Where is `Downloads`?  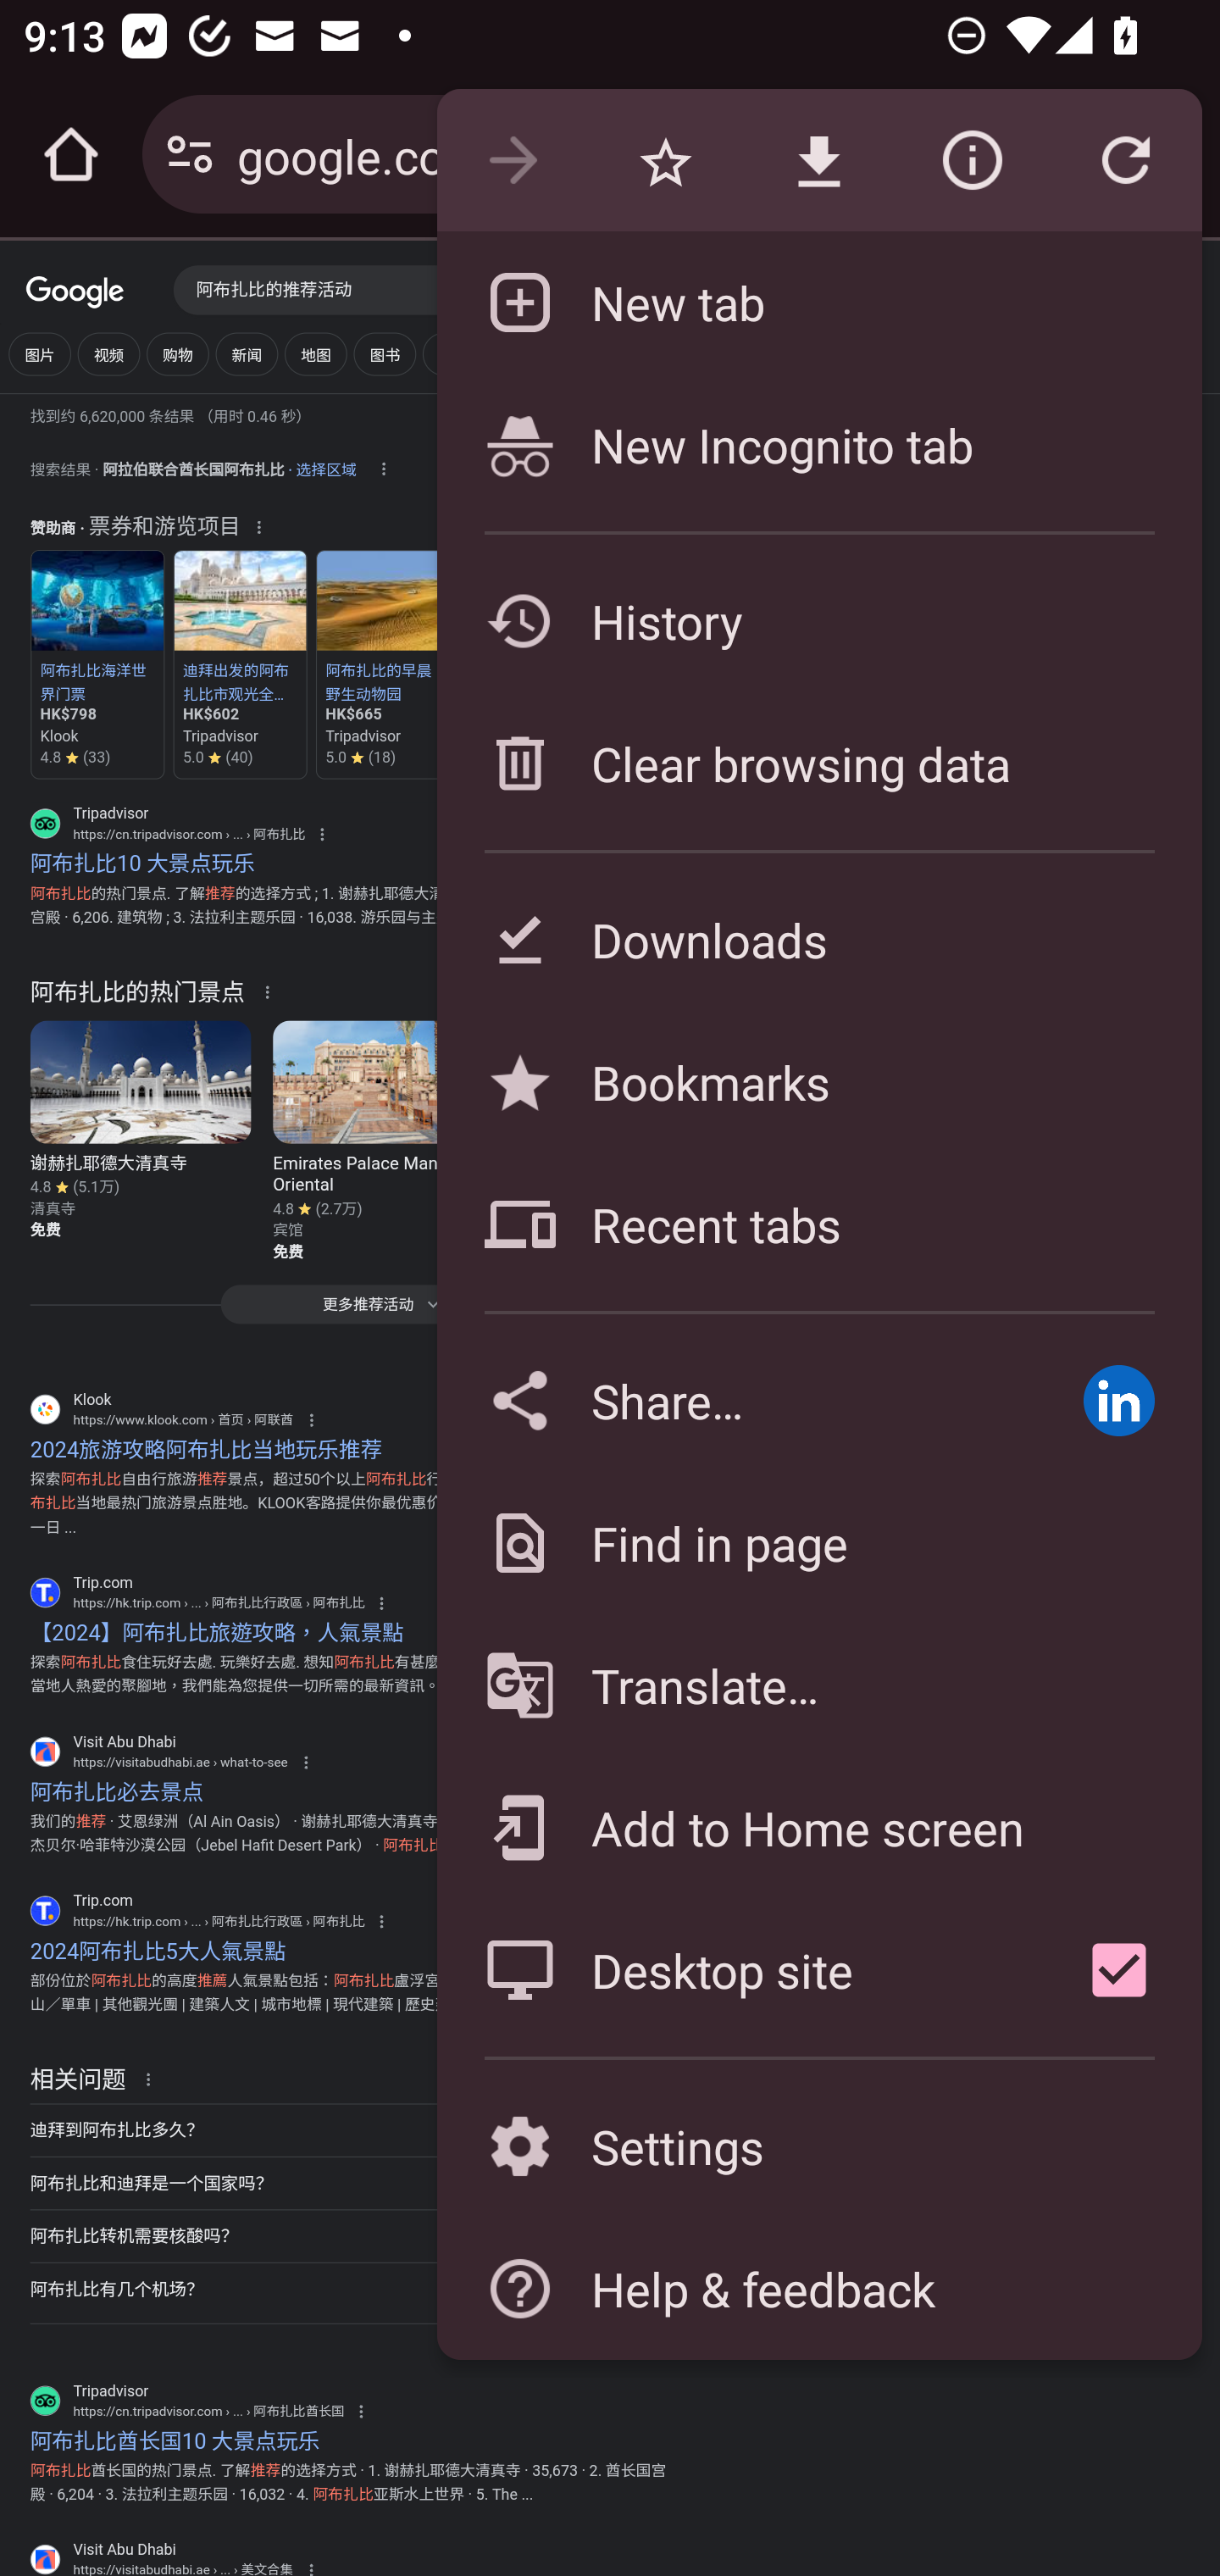 Downloads is located at coordinates (818, 939).